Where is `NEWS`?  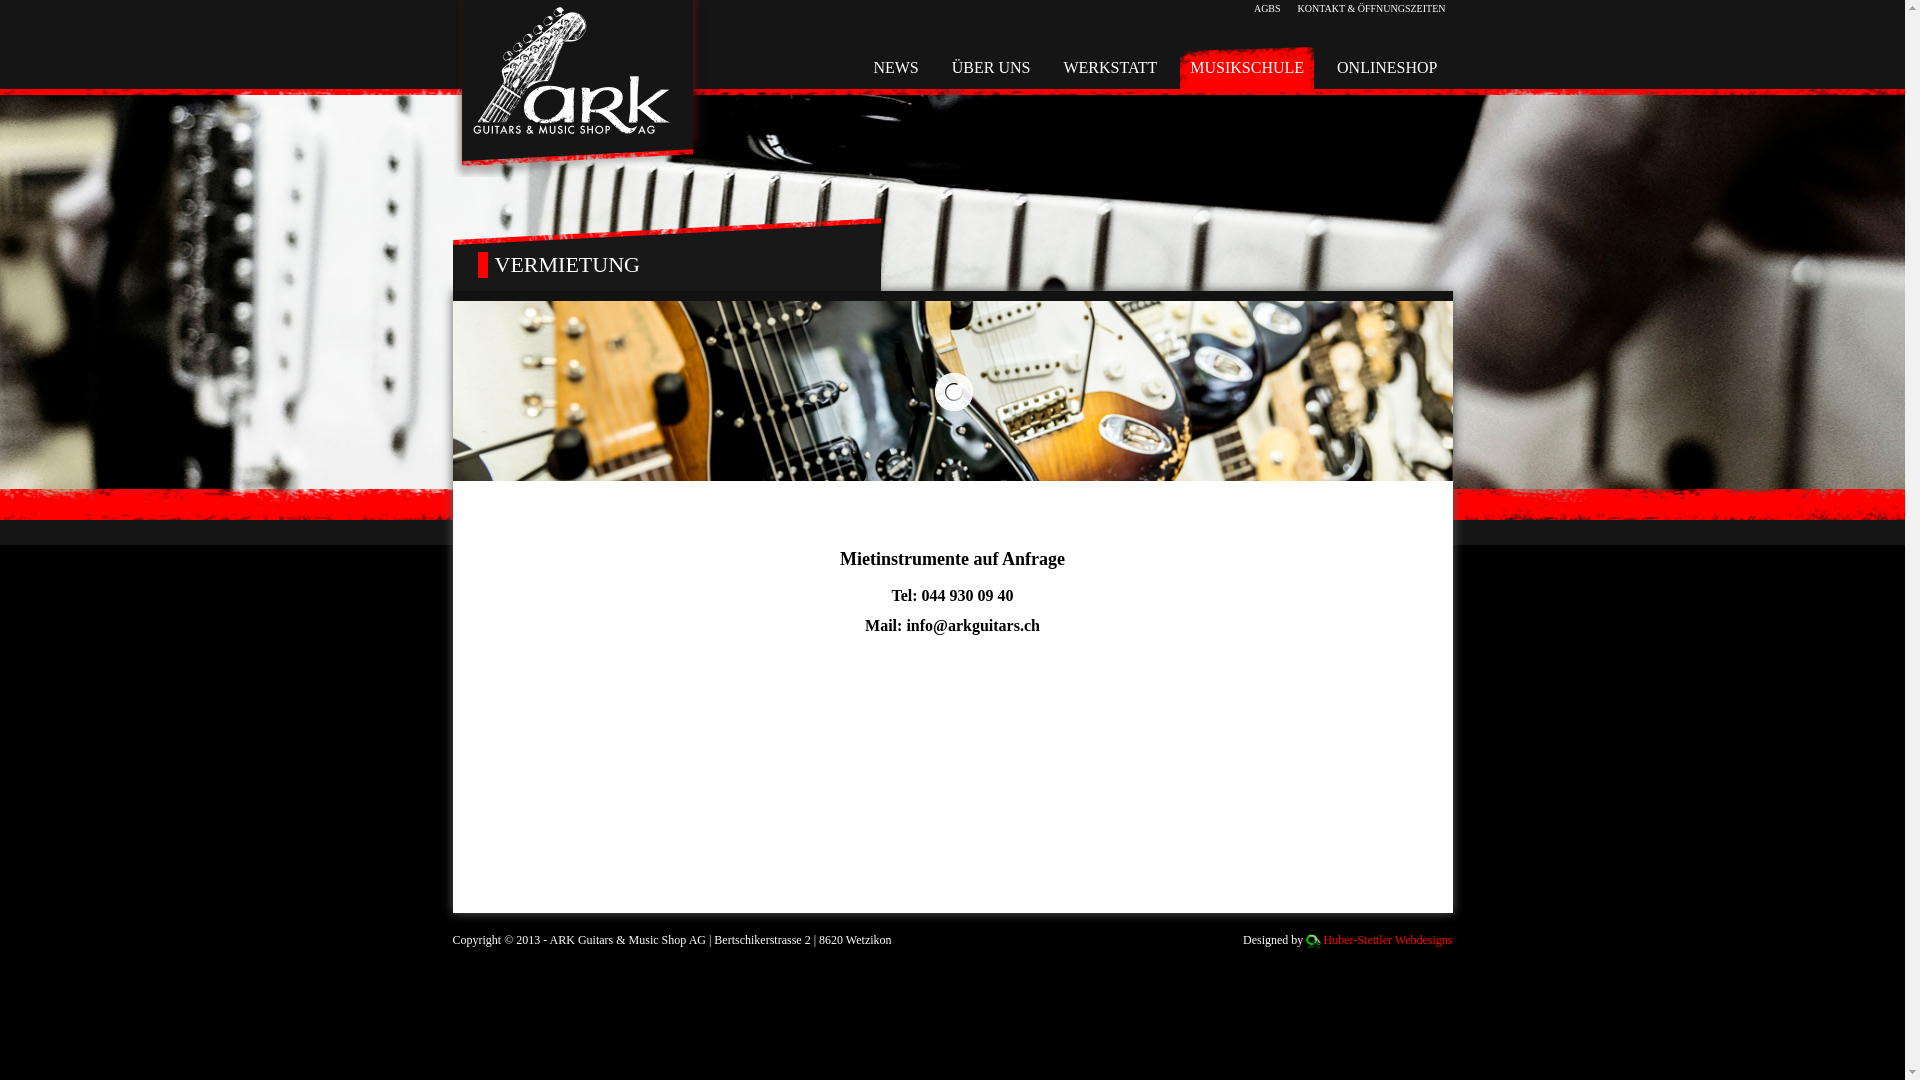 NEWS is located at coordinates (896, 68).